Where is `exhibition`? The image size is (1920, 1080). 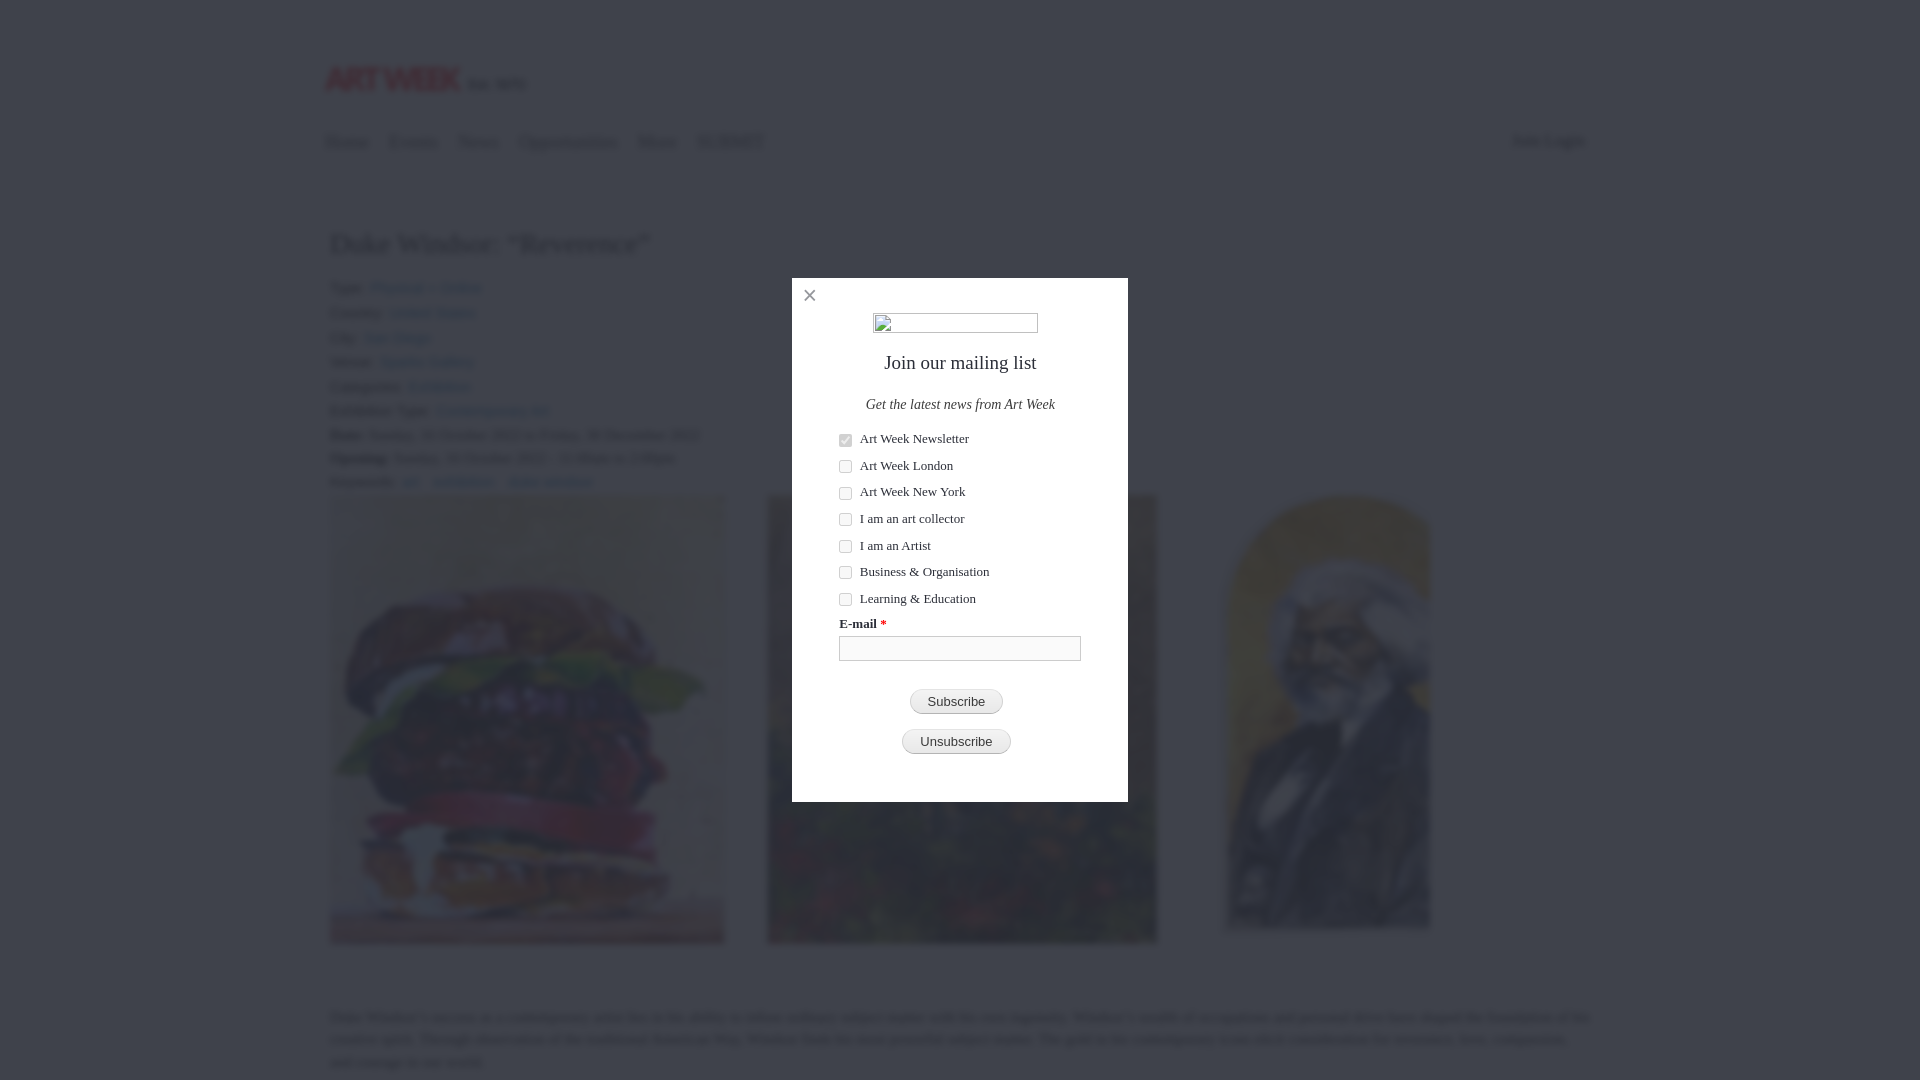 exhibition is located at coordinates (463, 474).